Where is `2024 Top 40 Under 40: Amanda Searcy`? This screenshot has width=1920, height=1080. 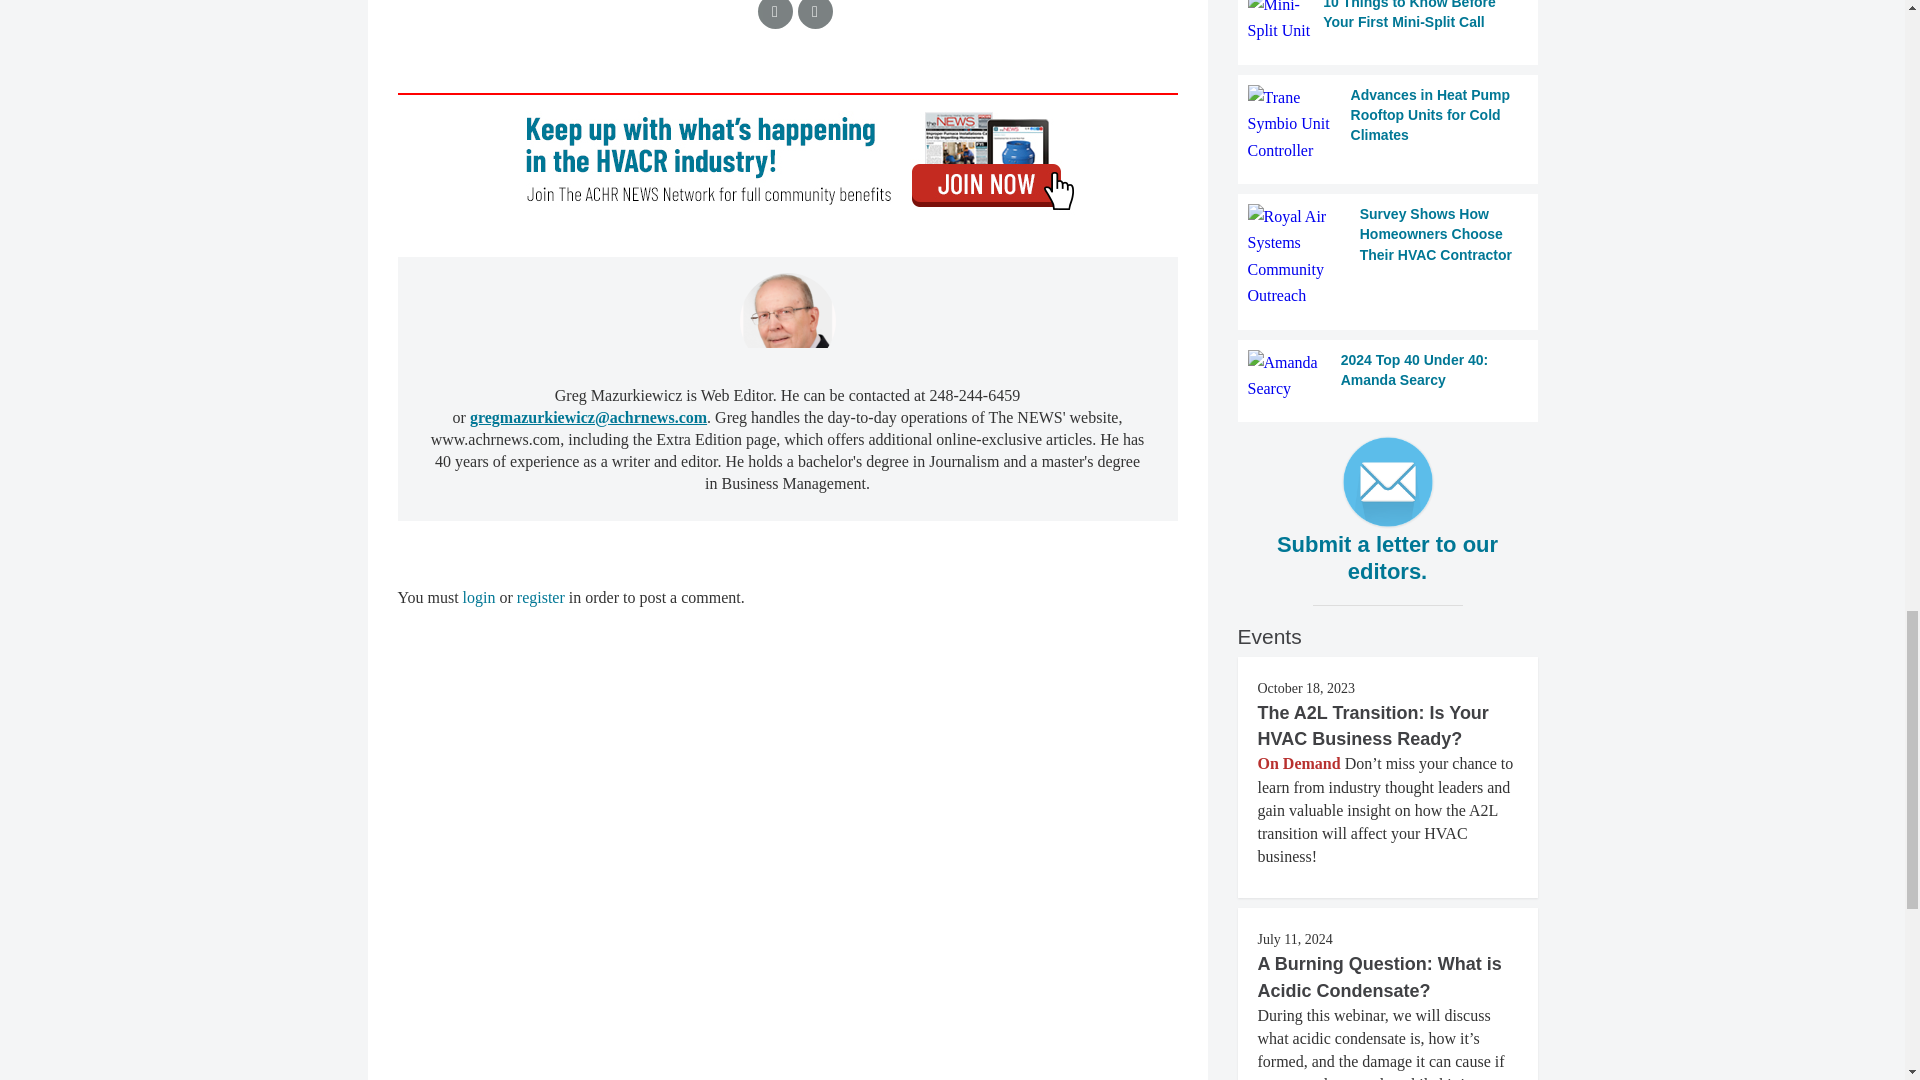
2024 Top 40 Under 40: Amanda Searcy is located at coordinates (1388, 376).